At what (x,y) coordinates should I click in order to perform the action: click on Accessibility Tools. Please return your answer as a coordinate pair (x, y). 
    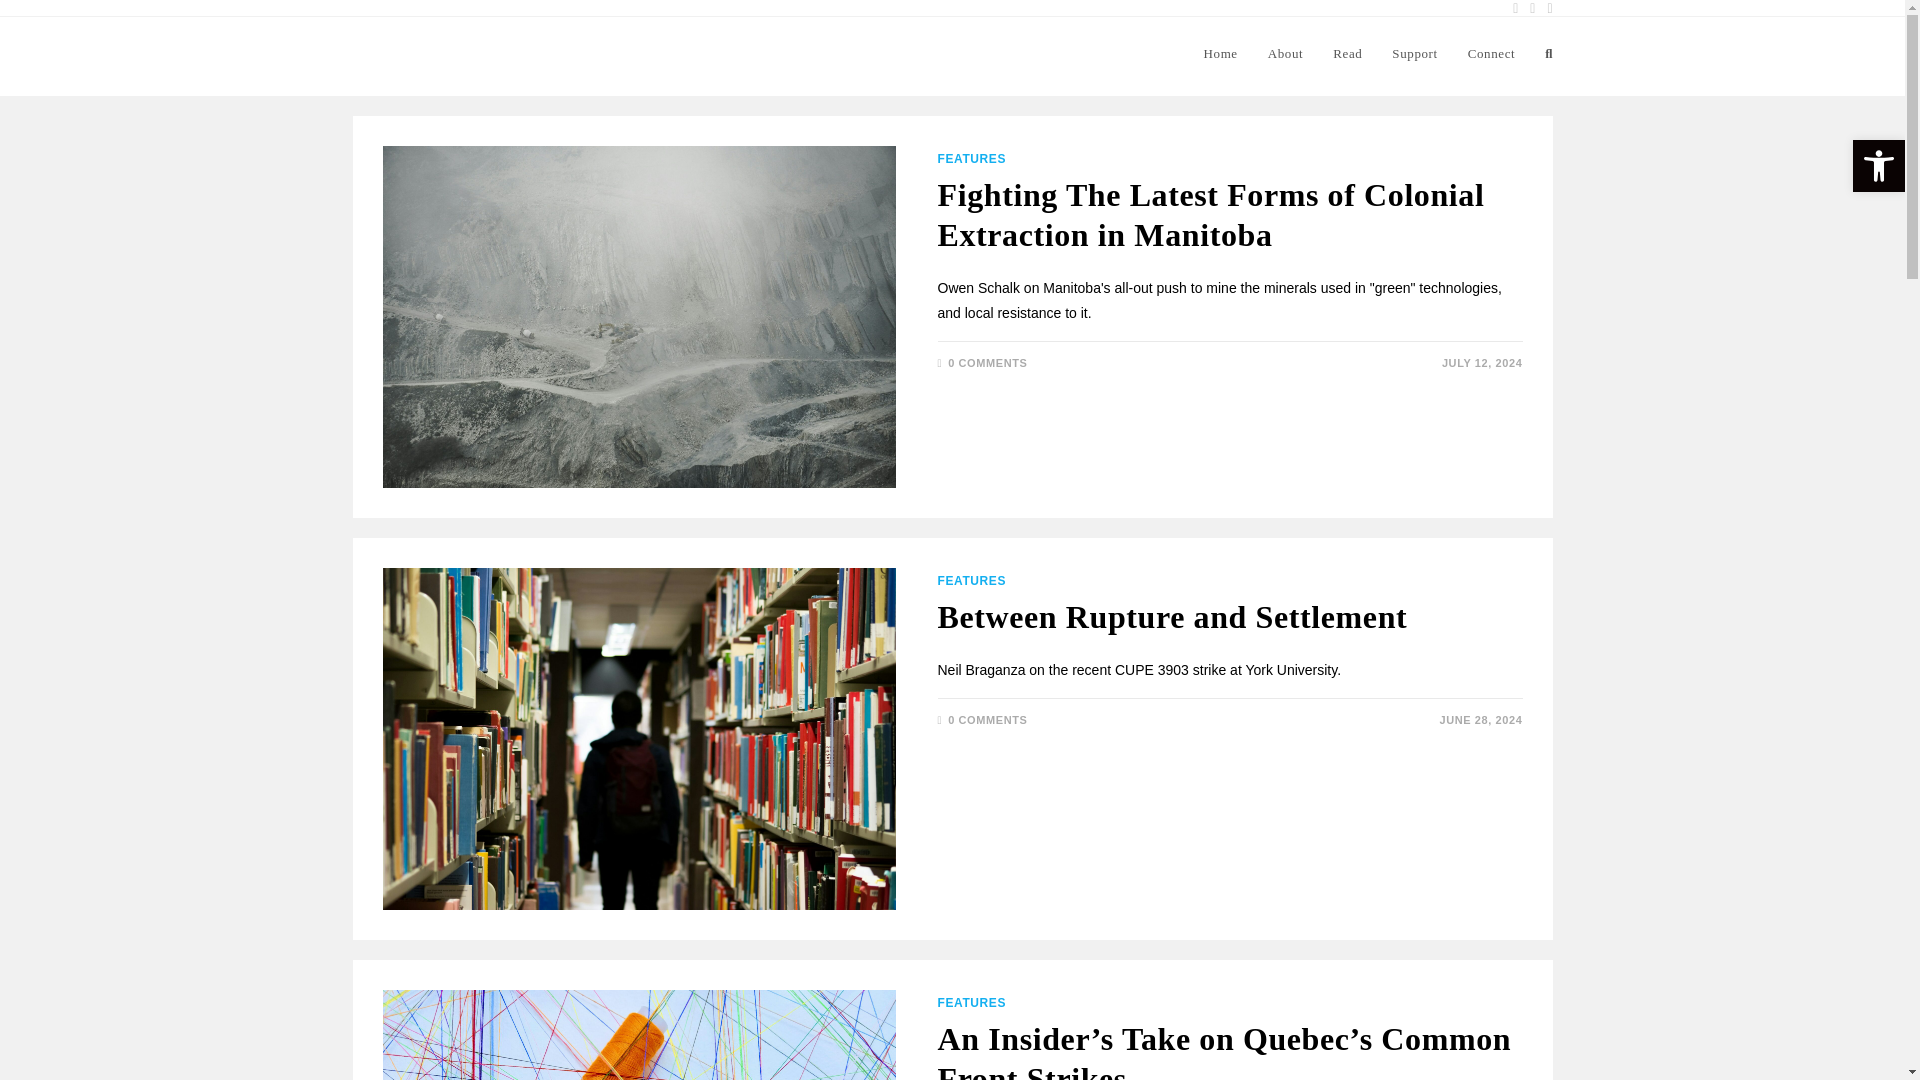
    Looking at the image, I should click on (1878, 166).